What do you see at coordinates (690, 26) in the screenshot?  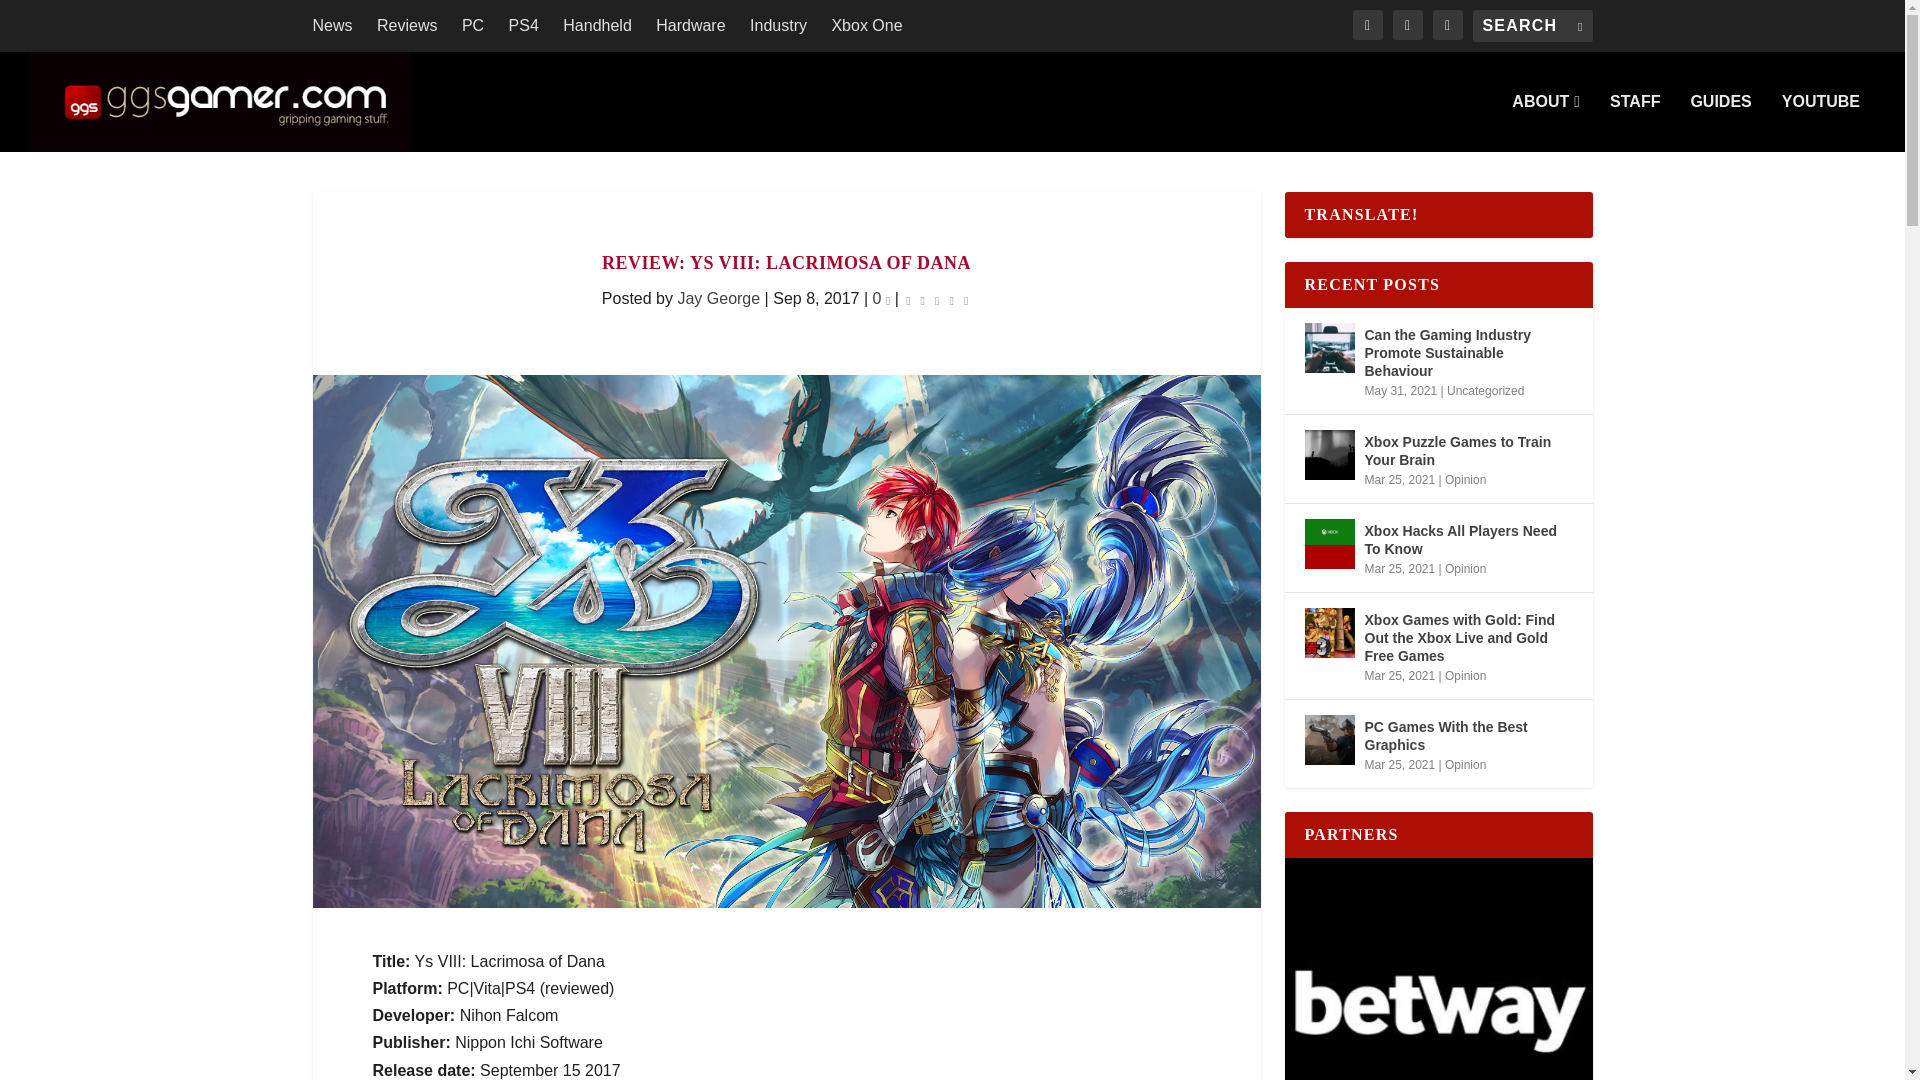 I see `Hardware` at bounding box center [690, 26].